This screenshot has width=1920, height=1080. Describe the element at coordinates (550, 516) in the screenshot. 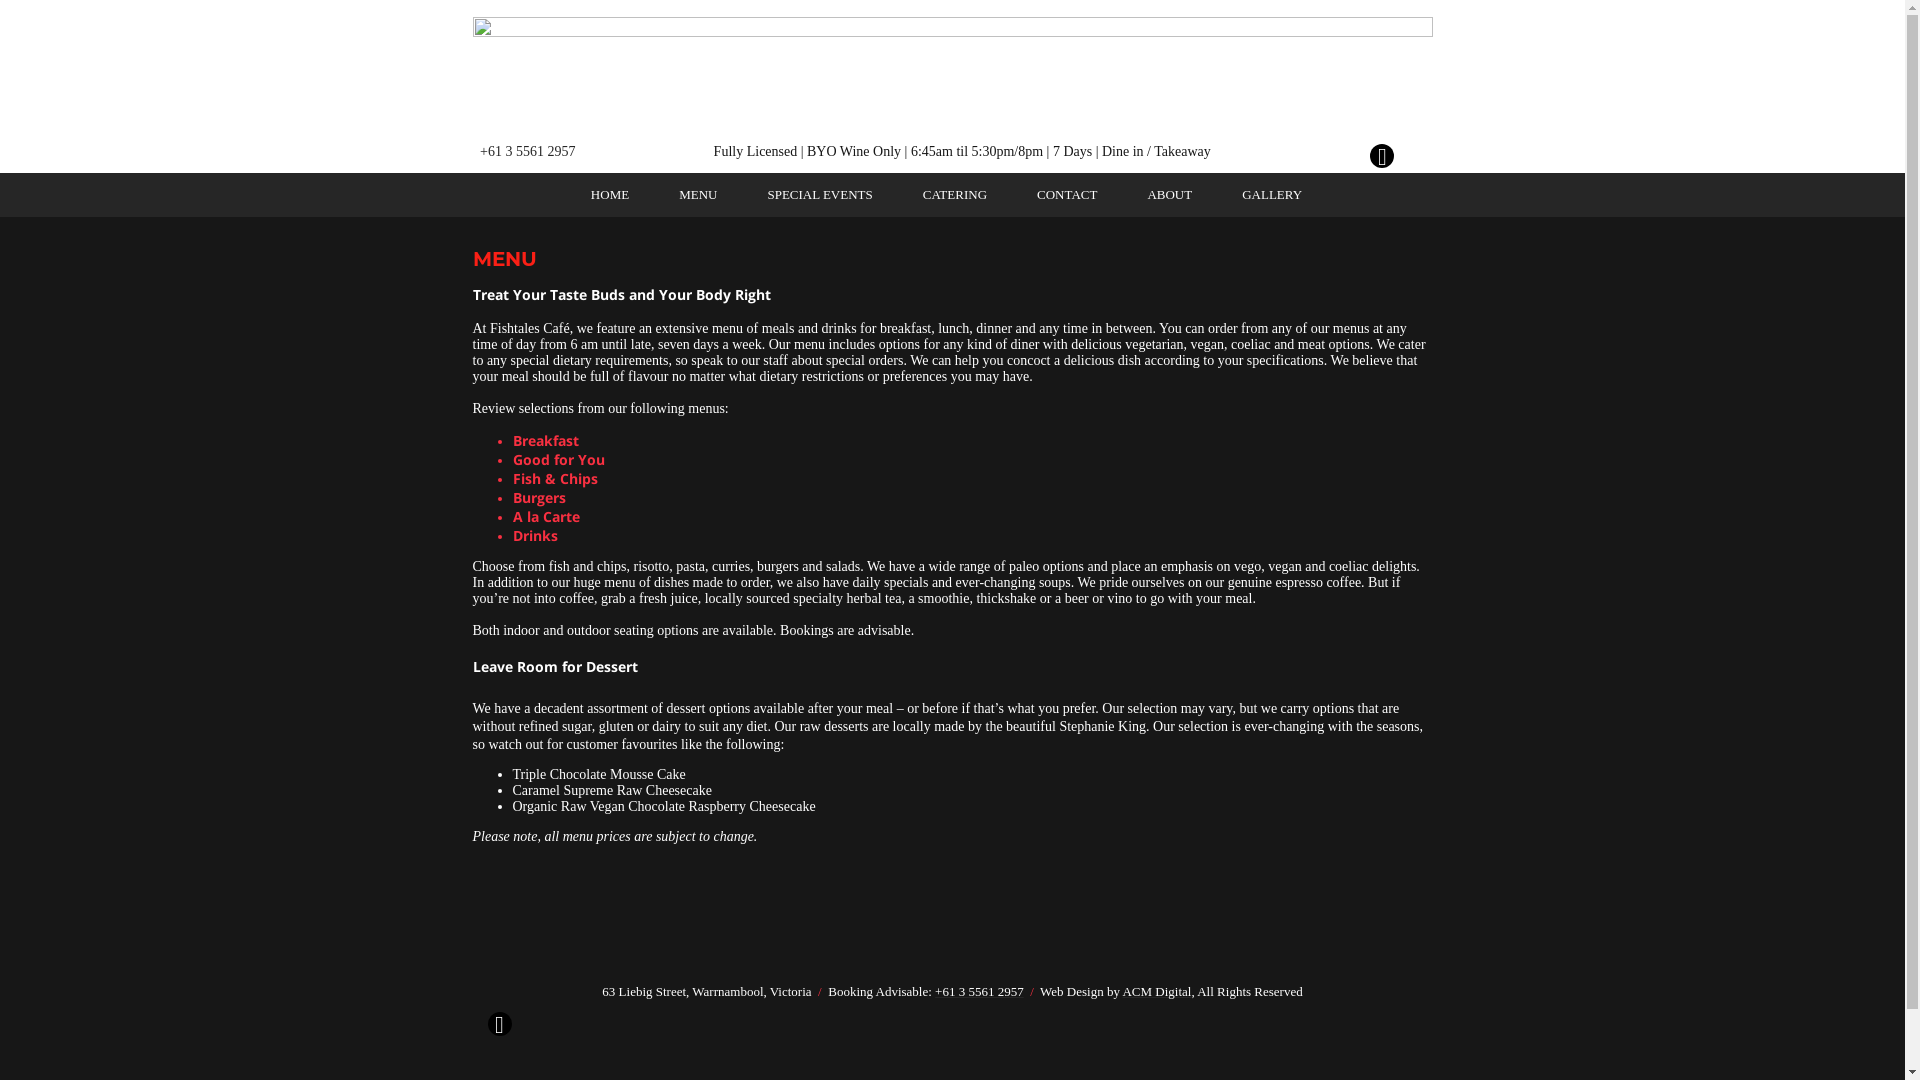

I see `A la Carte  ` at that location.